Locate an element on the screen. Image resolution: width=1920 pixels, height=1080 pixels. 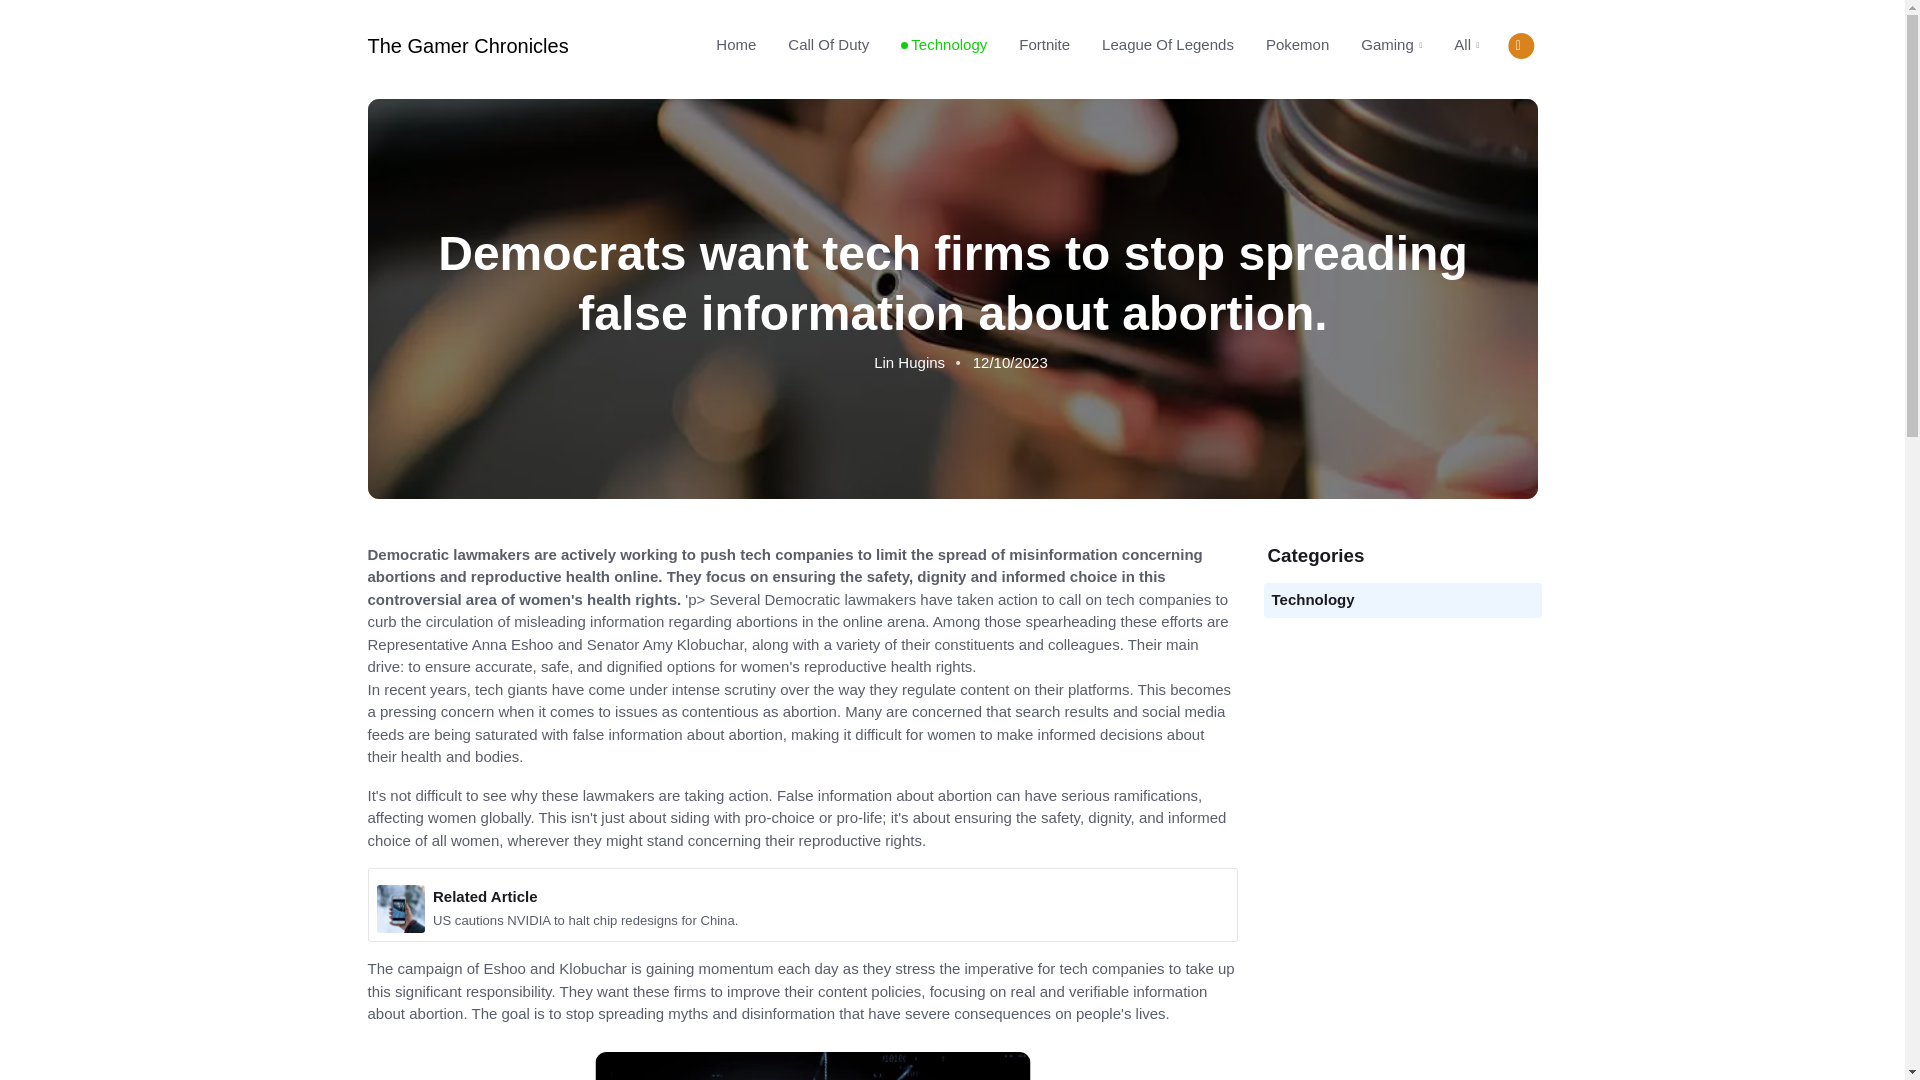
Call Of Duty is located at coordinates (828, 44).